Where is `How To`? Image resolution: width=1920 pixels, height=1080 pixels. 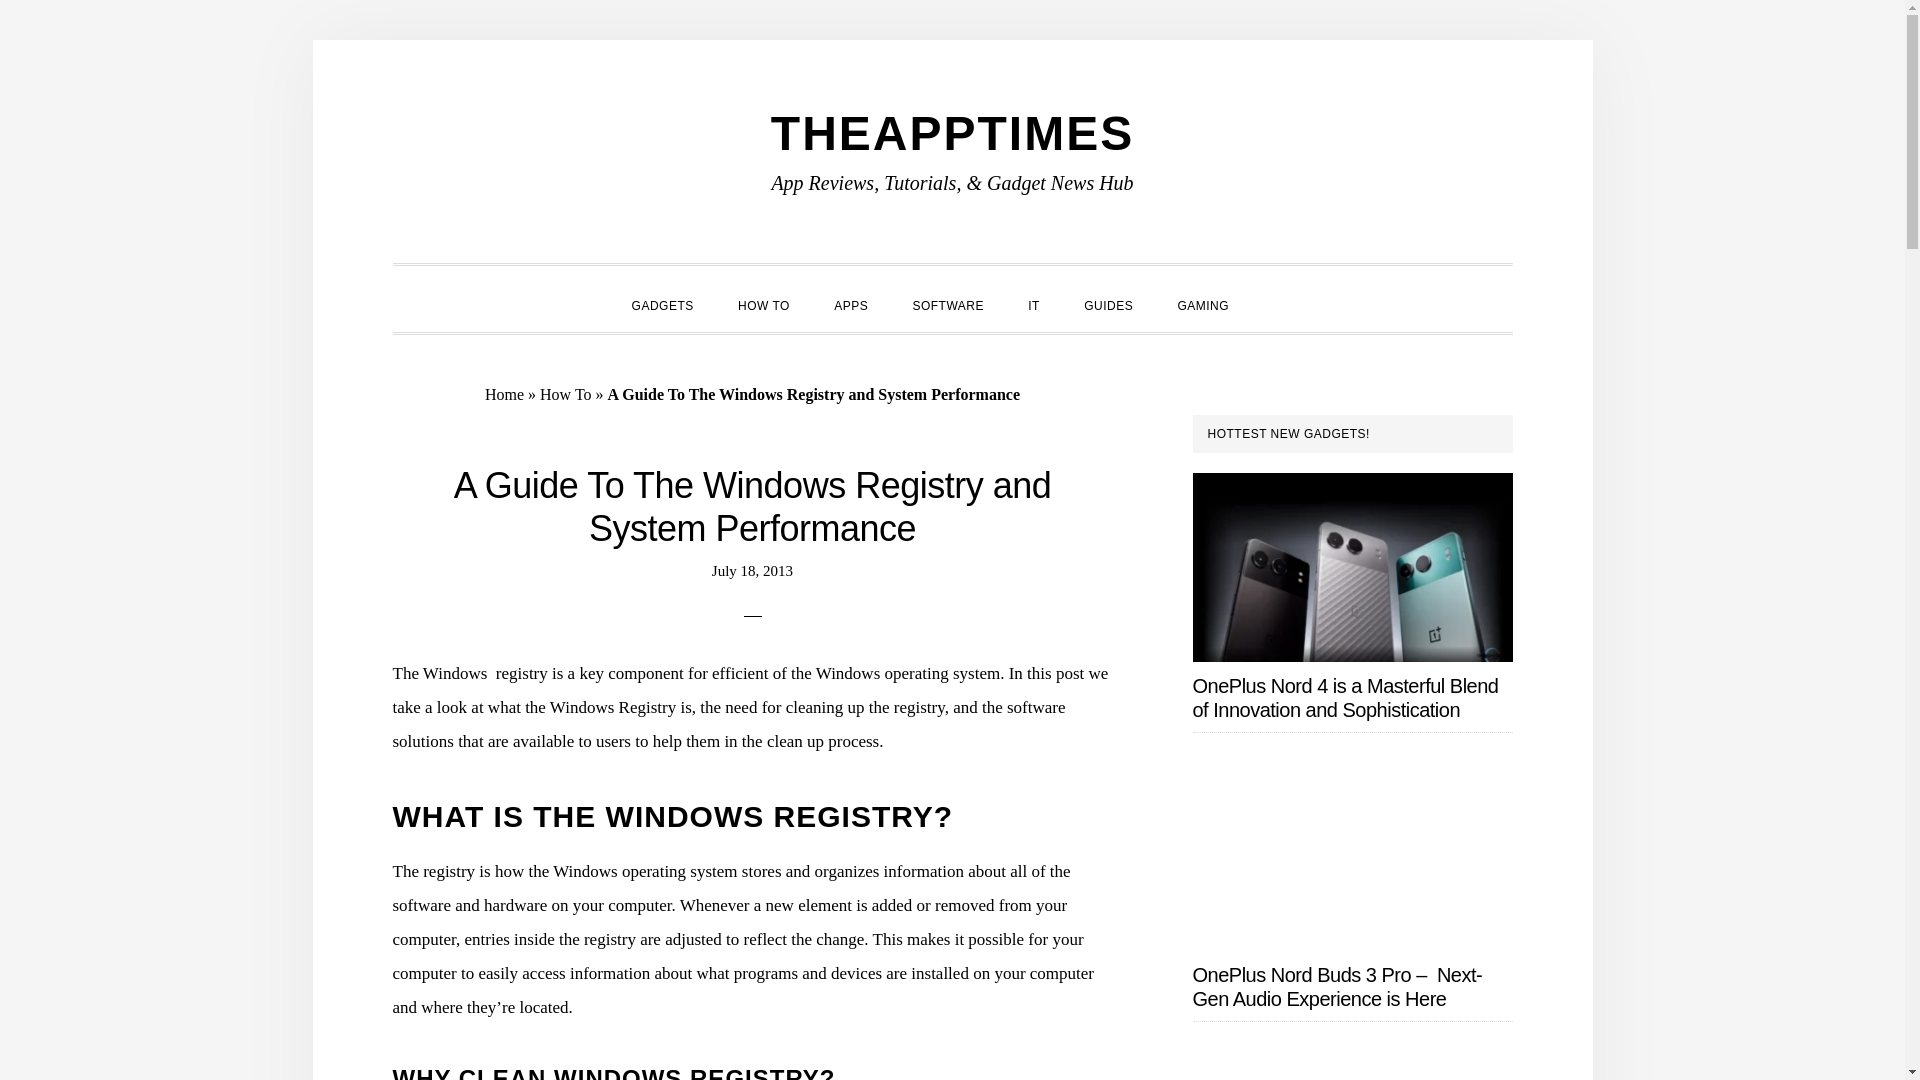 How To is located at coordinates (565, 394).